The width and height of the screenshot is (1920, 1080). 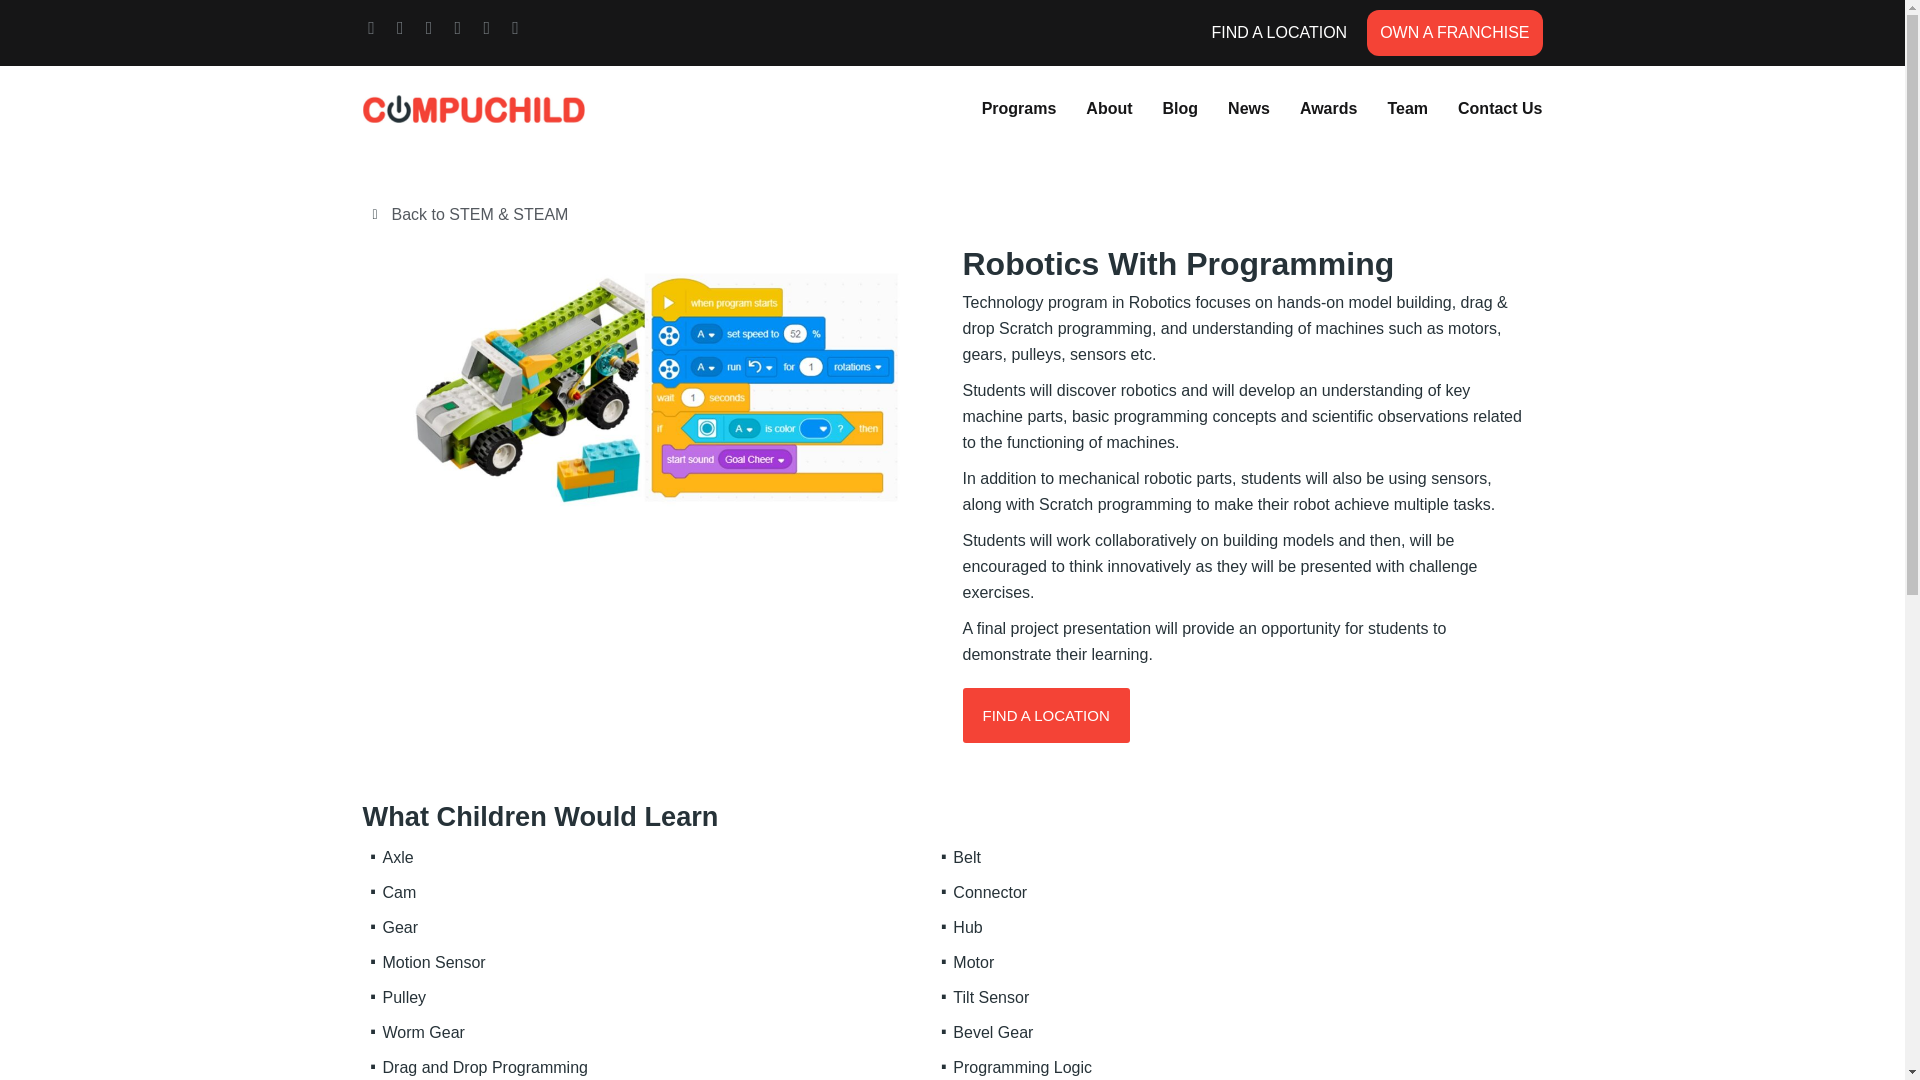 What do you see at coordinates (1279, 33) in the screenshot?
I see `FIND A LOCATION` at bounding box center [1279, 33].